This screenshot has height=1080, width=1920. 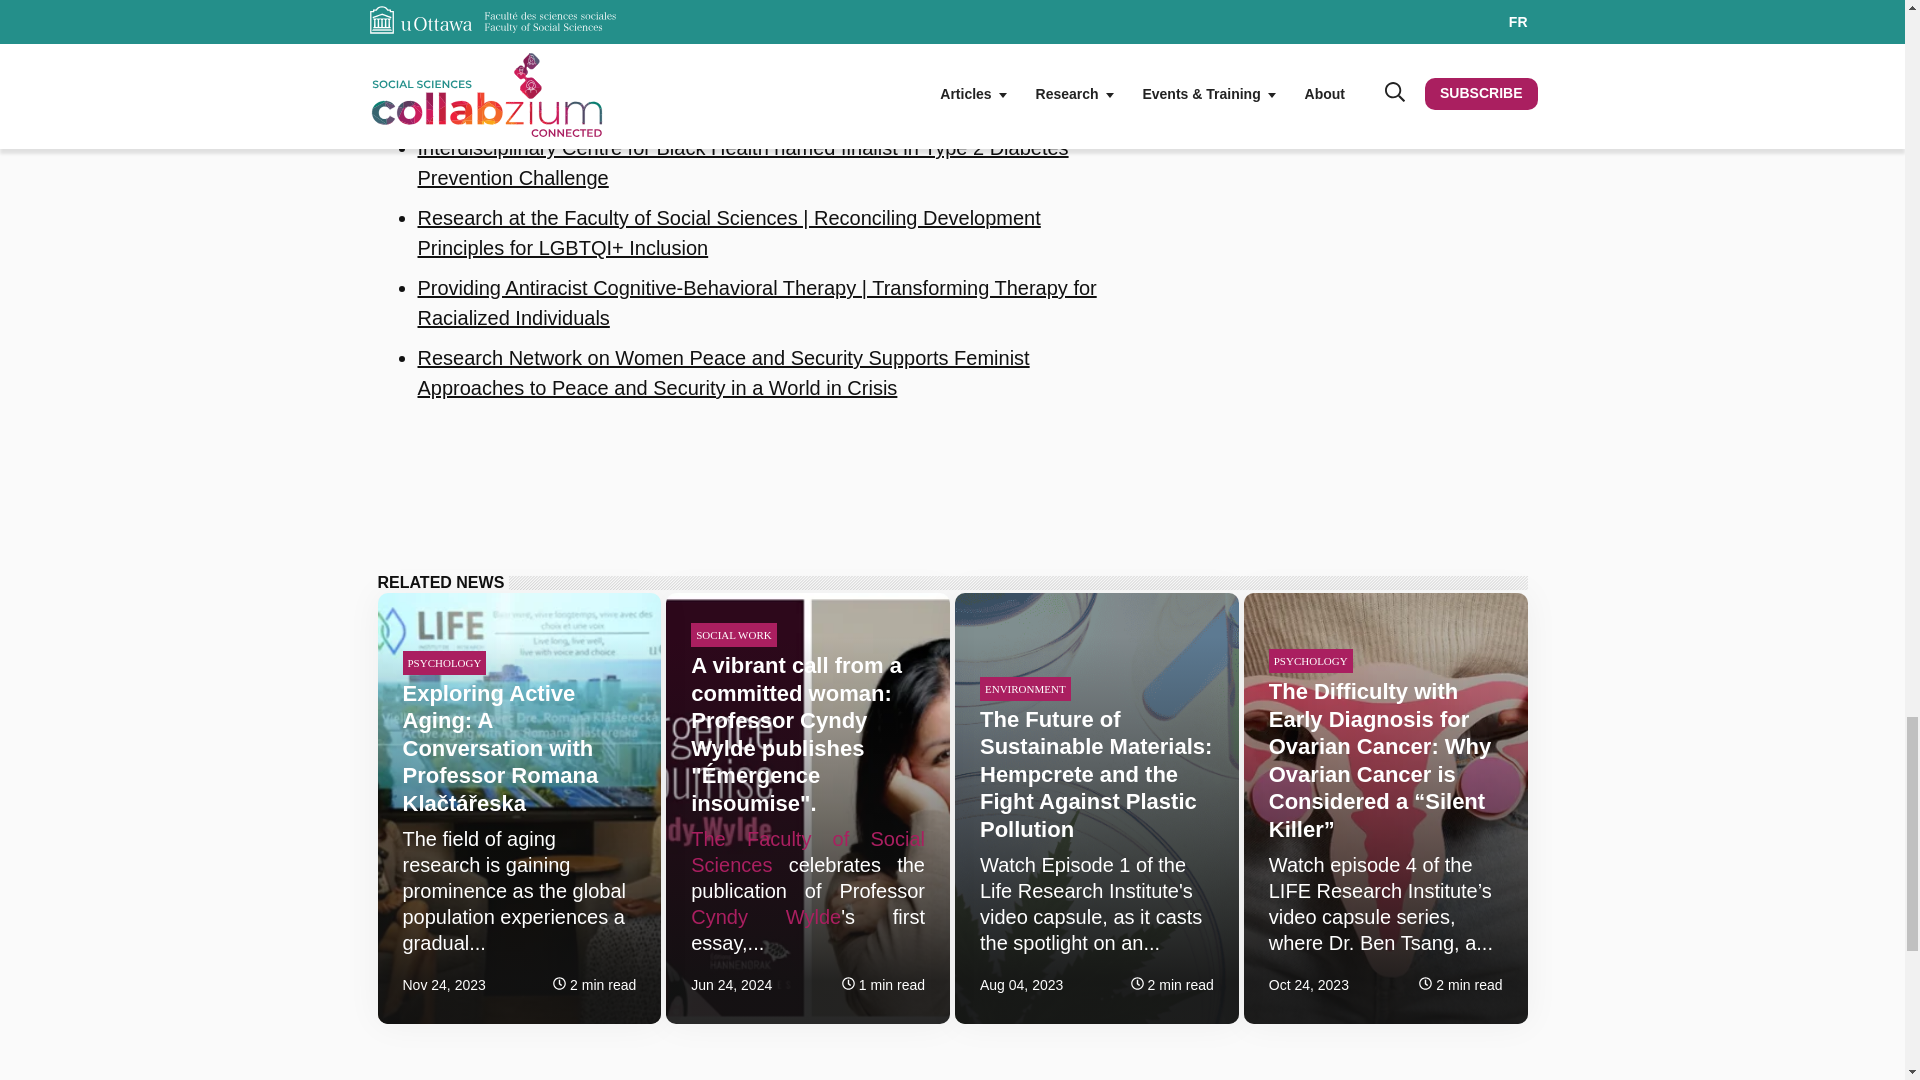 What do you see at coordinates (766, 916) in the screenshot?
I see `Cyndy Wylde` at bounding box center [766, 916].